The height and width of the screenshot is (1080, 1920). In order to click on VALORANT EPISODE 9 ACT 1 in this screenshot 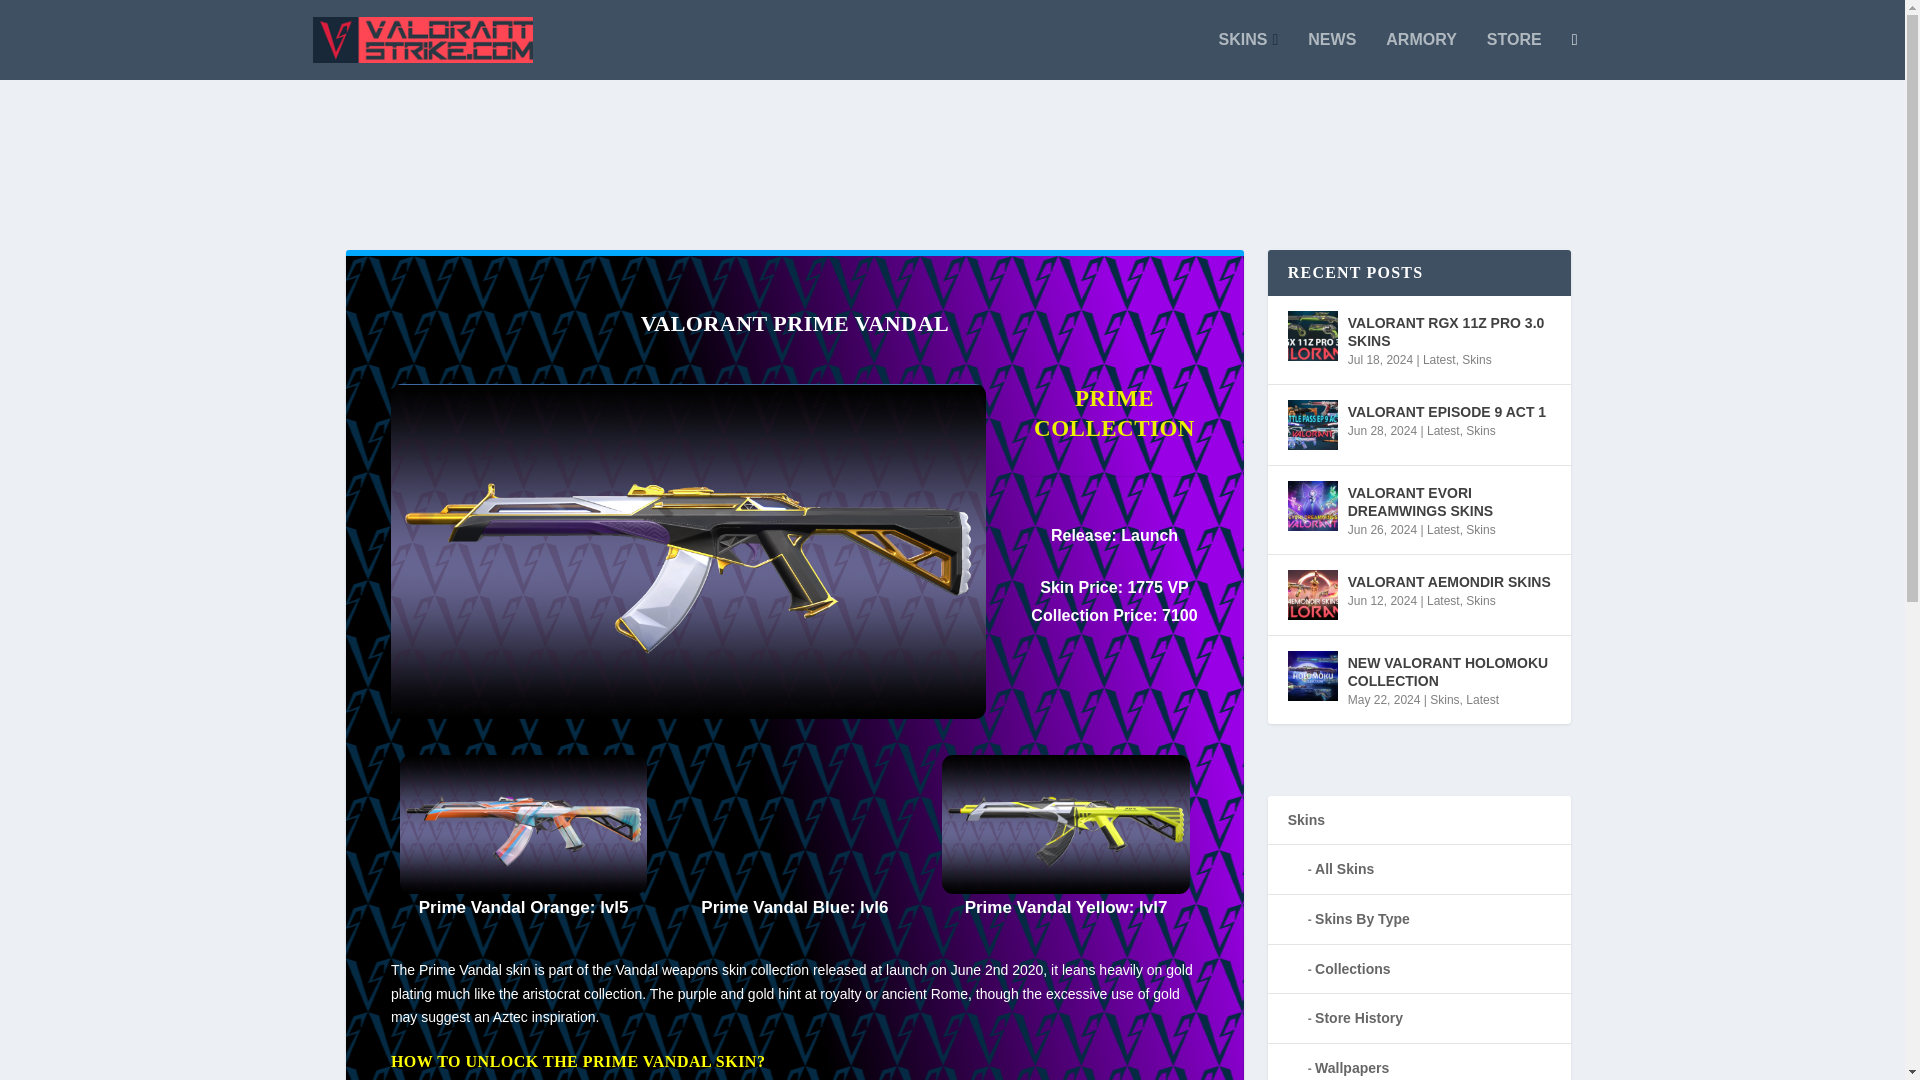, I will do `click(1446, 412)`.